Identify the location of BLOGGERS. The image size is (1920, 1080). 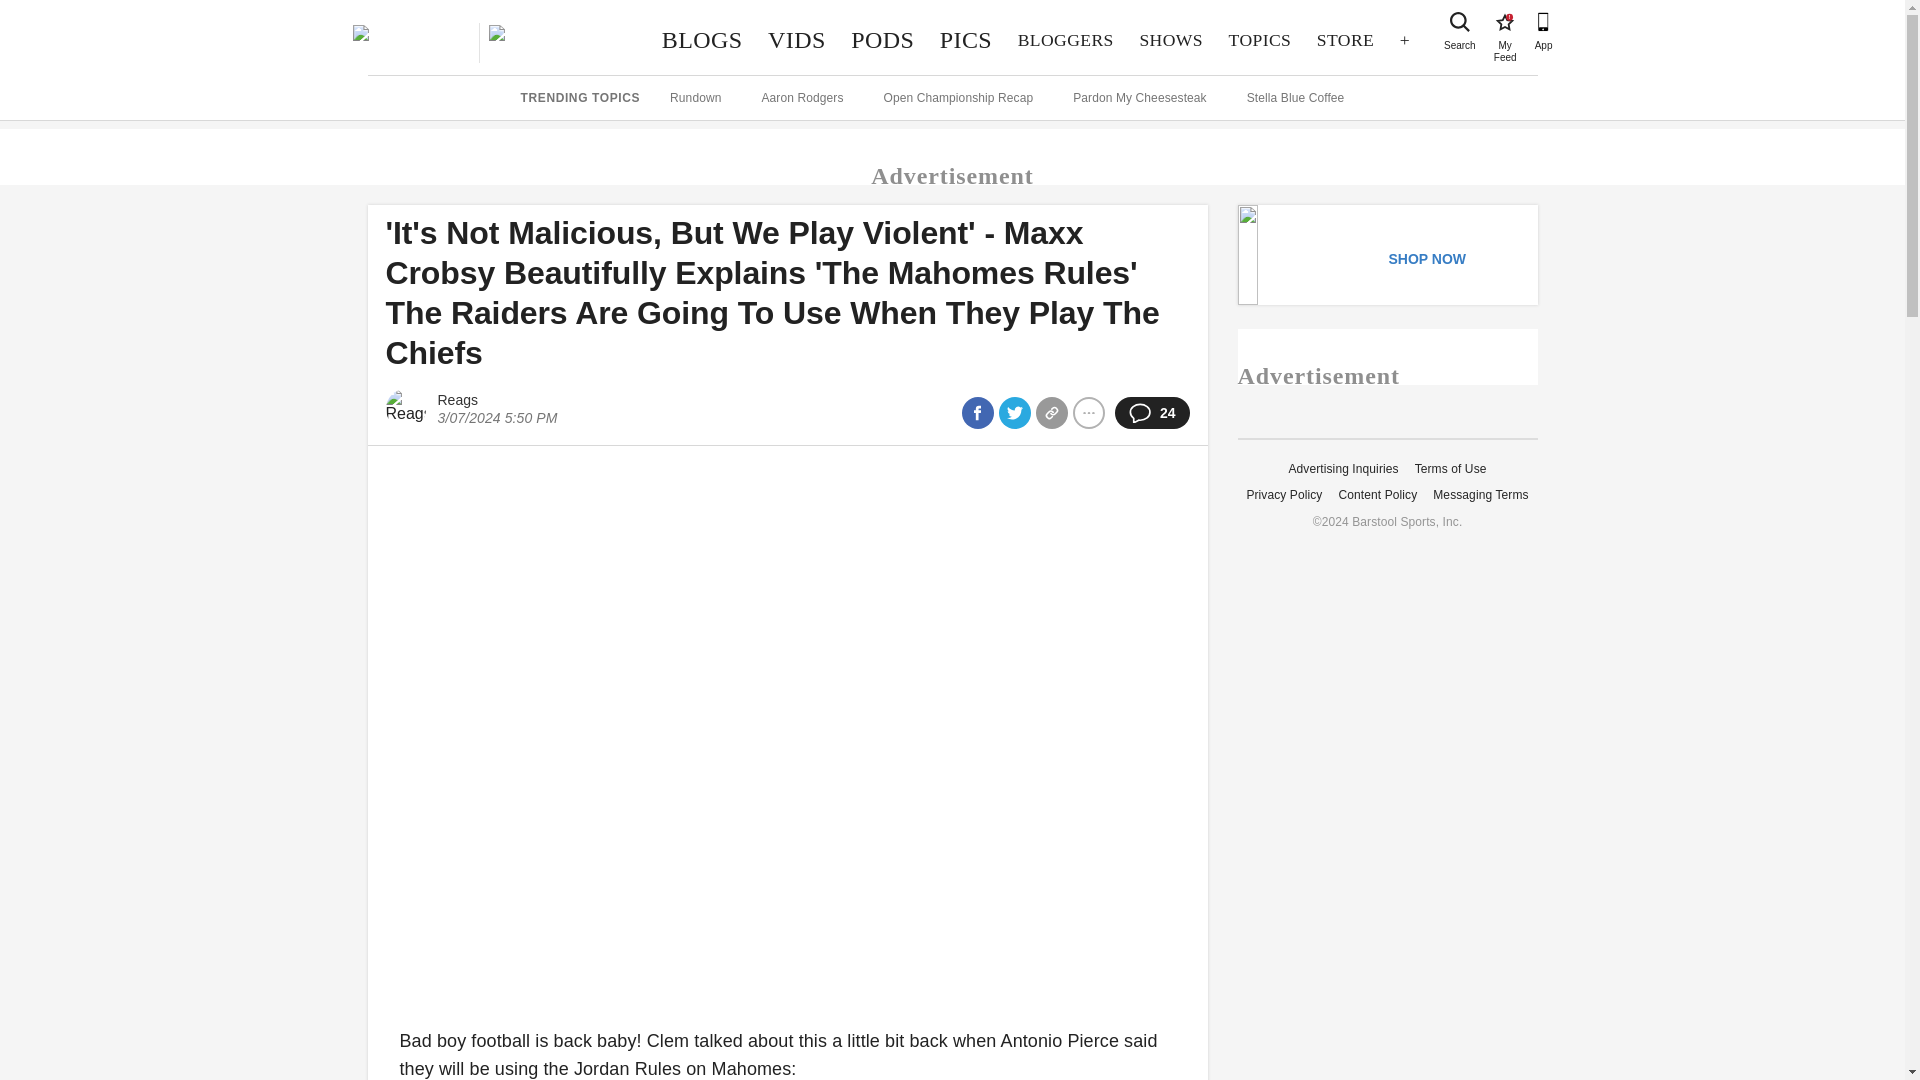
(966, 40).